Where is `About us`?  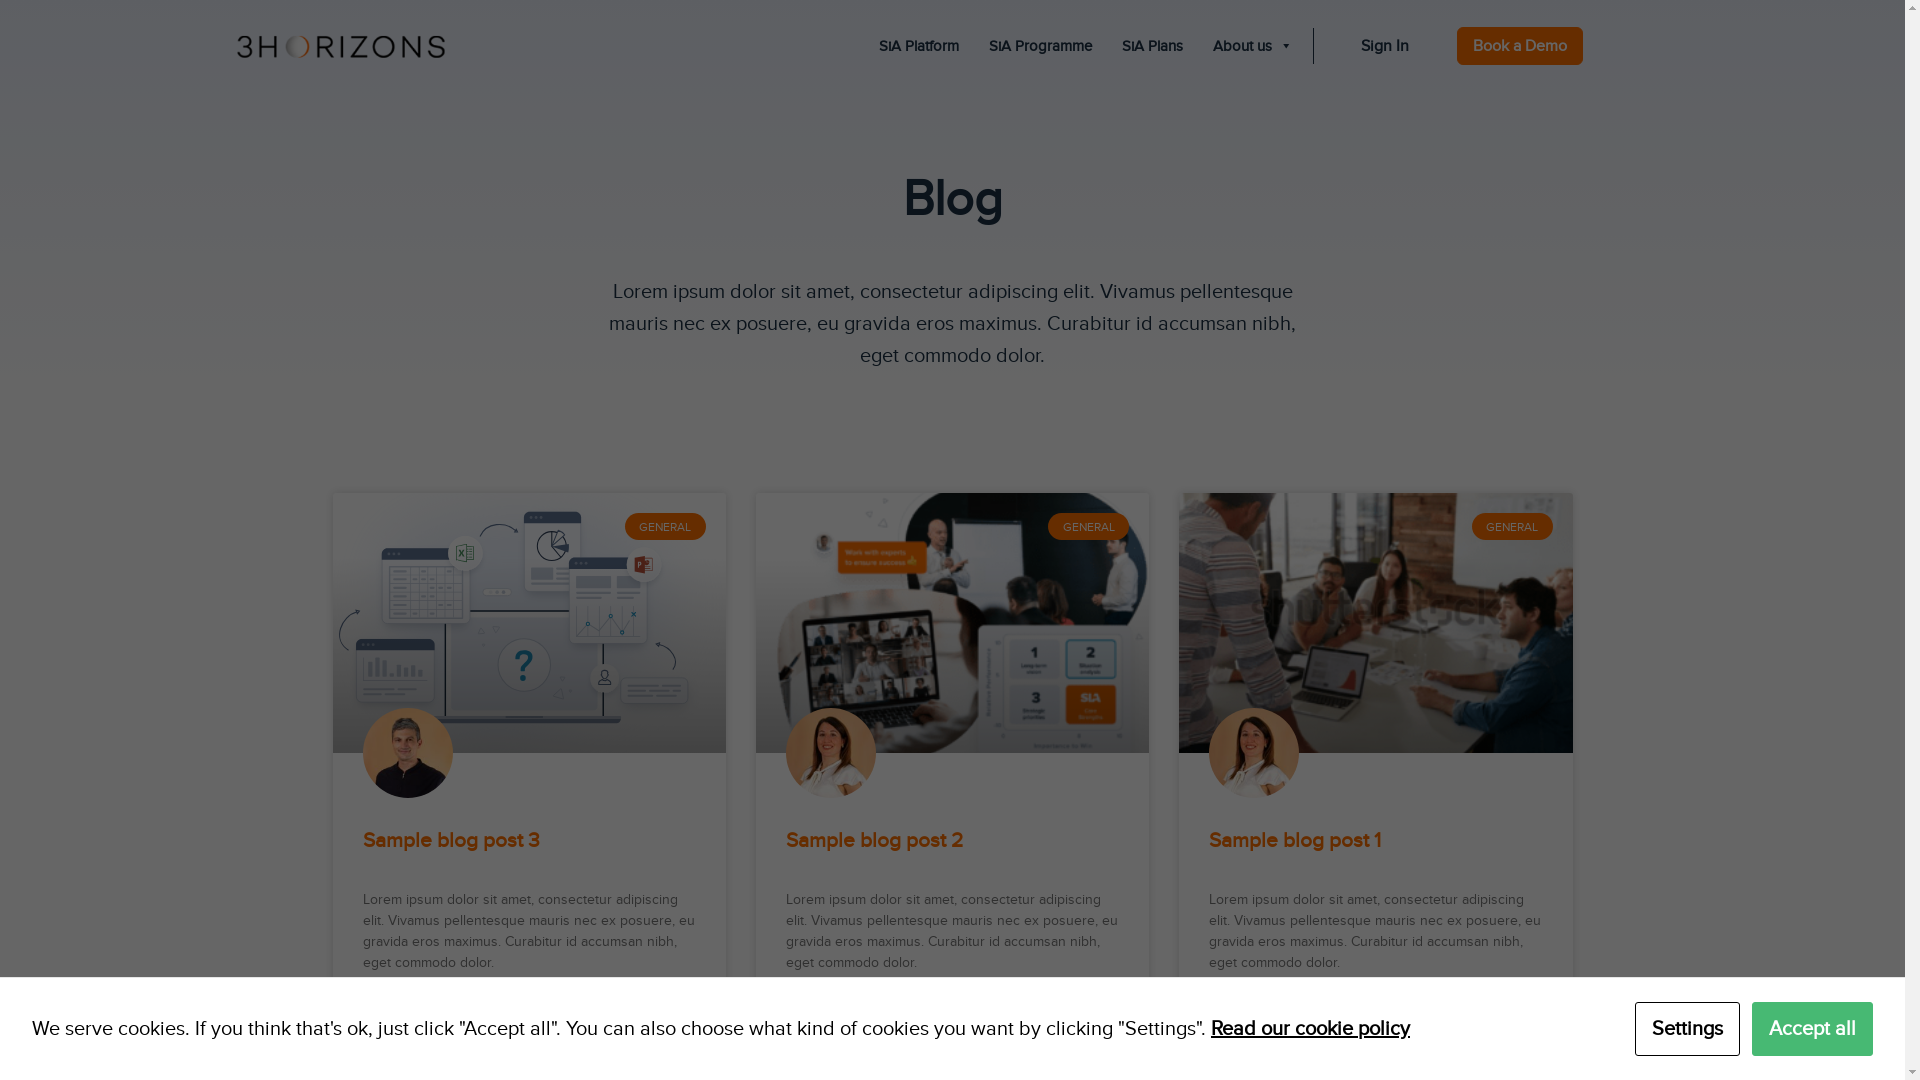 About us is located at coordinates (1252, 46).